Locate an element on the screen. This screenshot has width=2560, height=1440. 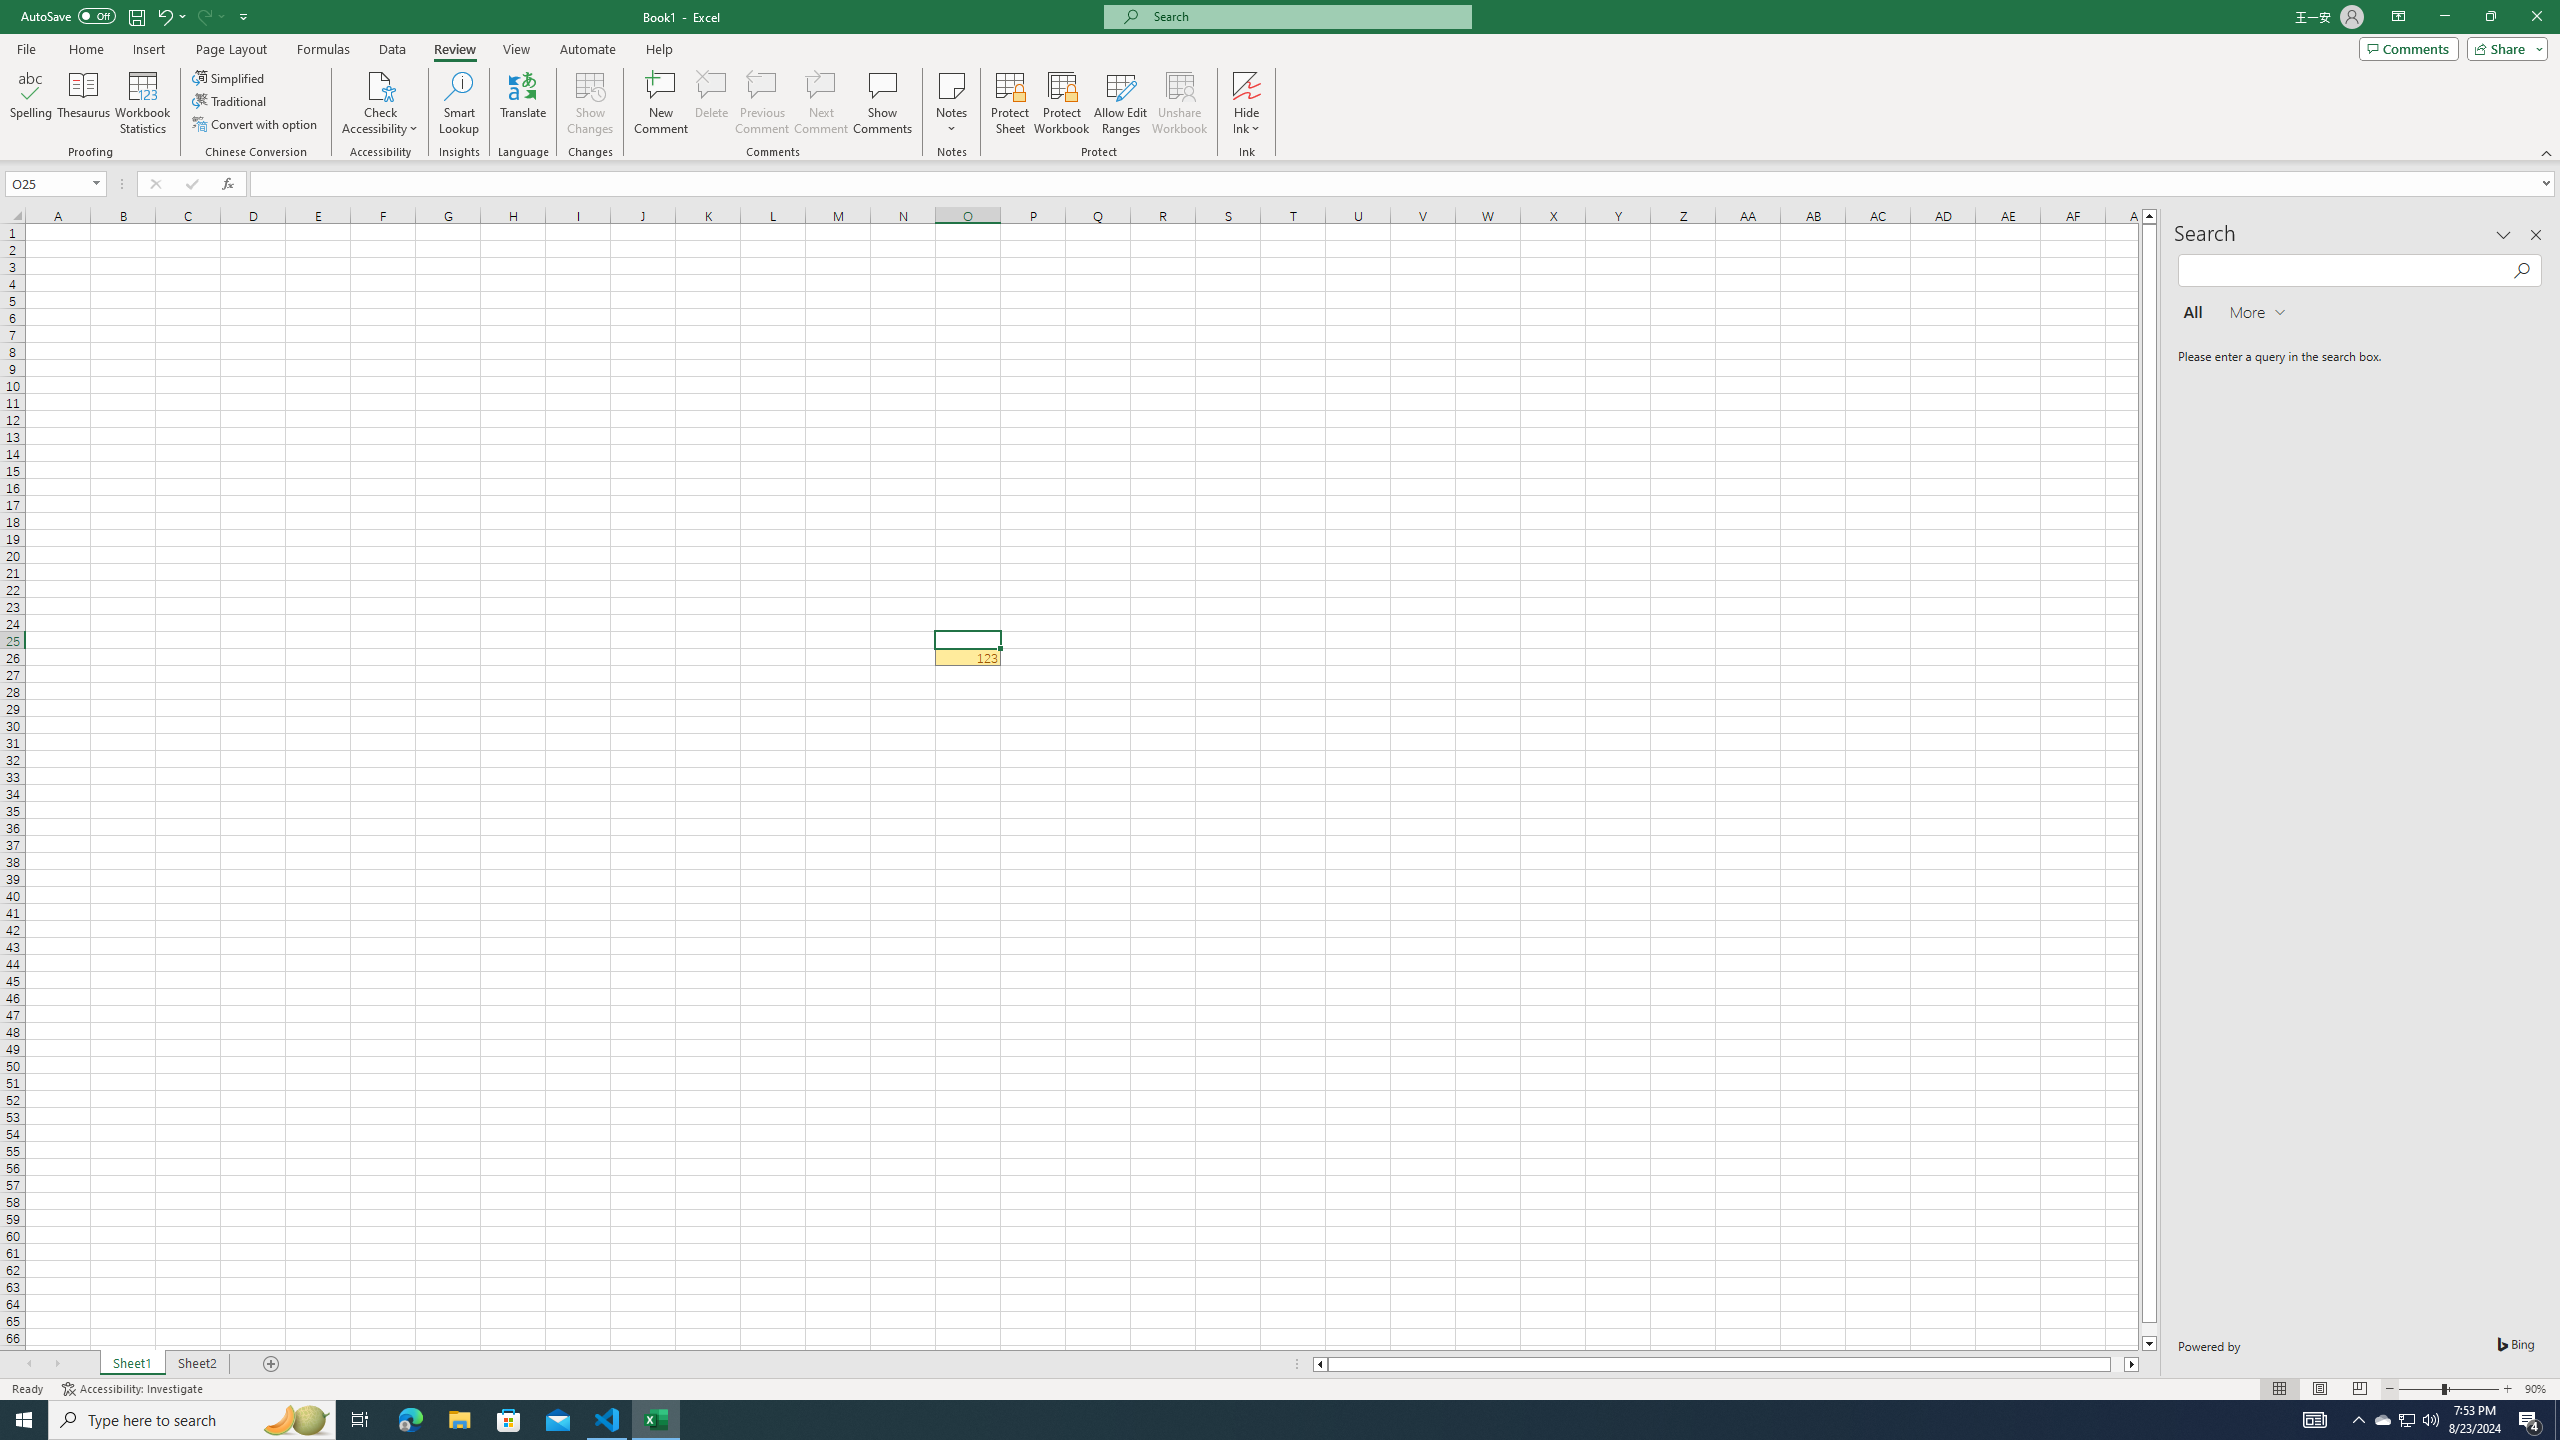
Next Comment is located at coordinates (820, 103).